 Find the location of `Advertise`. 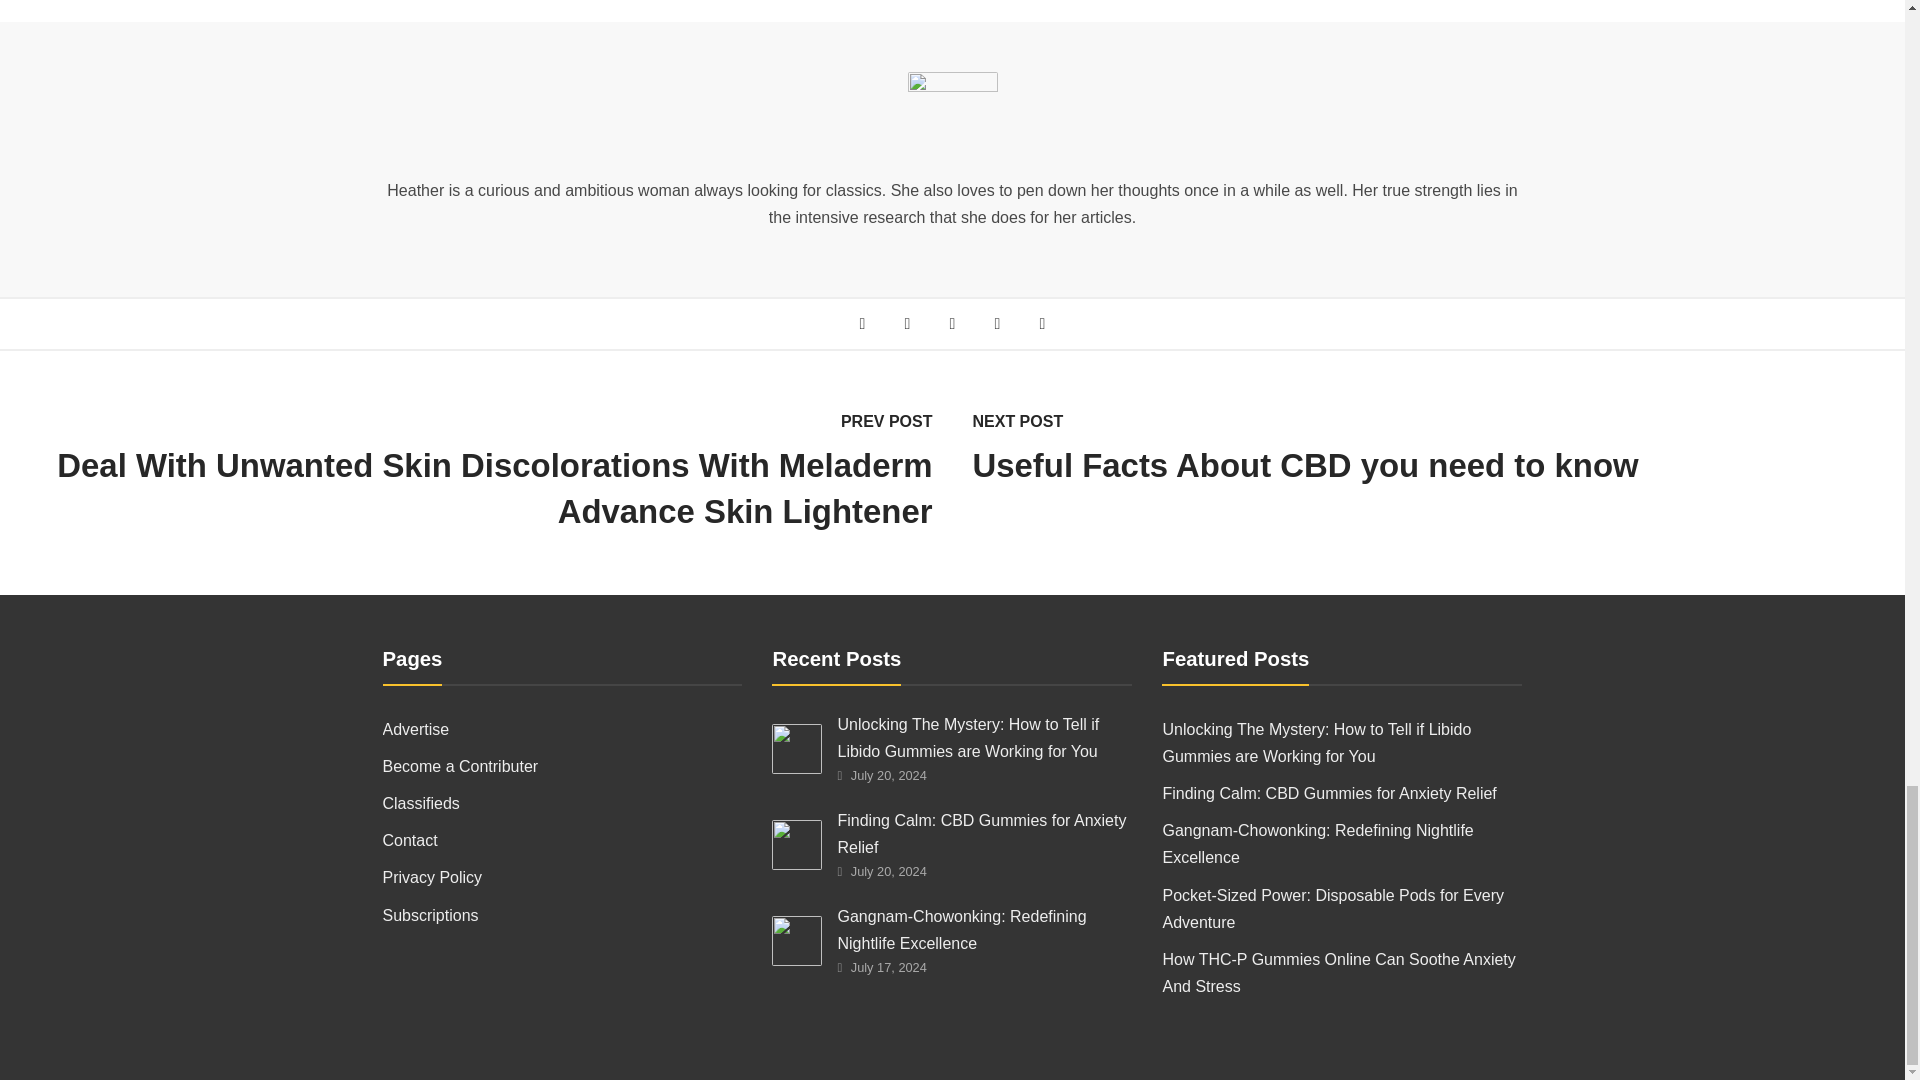

Advertise is located at coordinates (562, 730).